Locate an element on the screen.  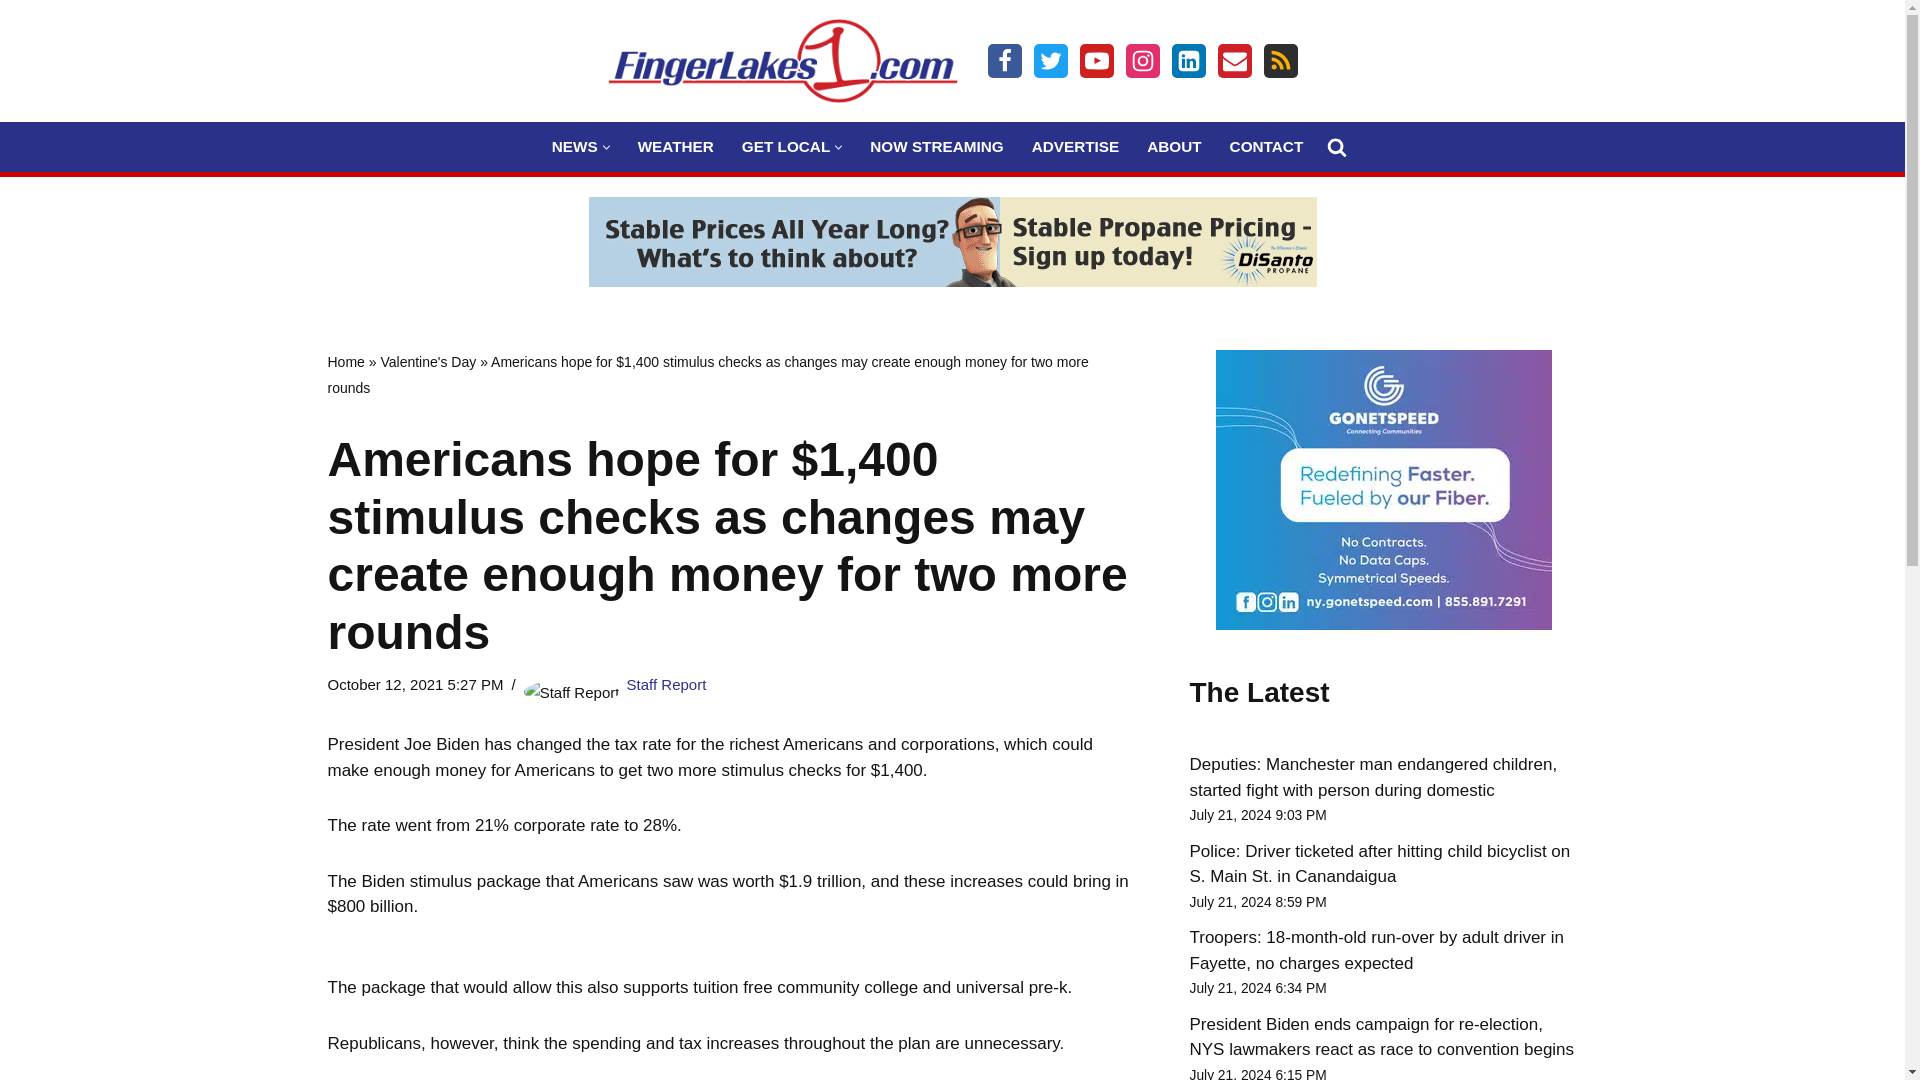
Instagram is located at coordinates (1142, 60).